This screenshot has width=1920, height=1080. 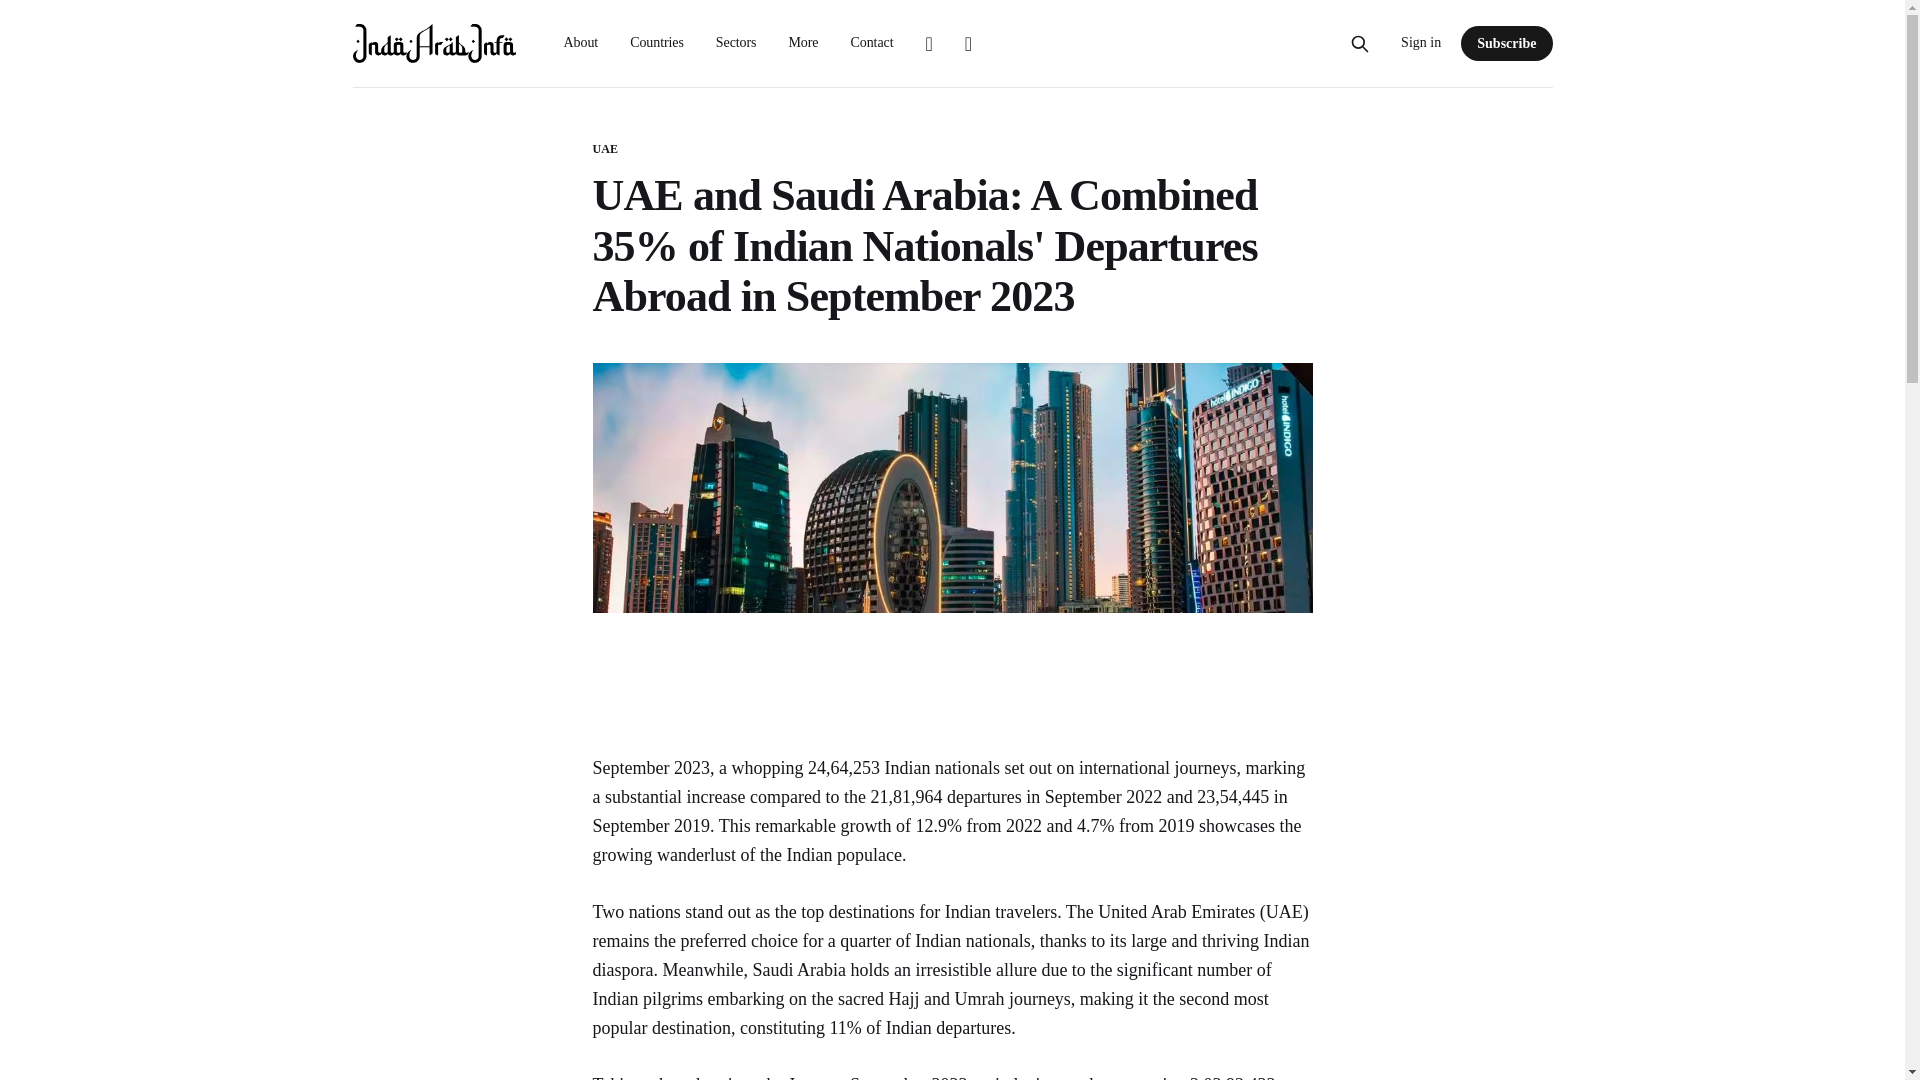 What do you see at coordinates (1421, 43) in the screenshot?
I see `Sign in` at bounding box center [1421, 43].